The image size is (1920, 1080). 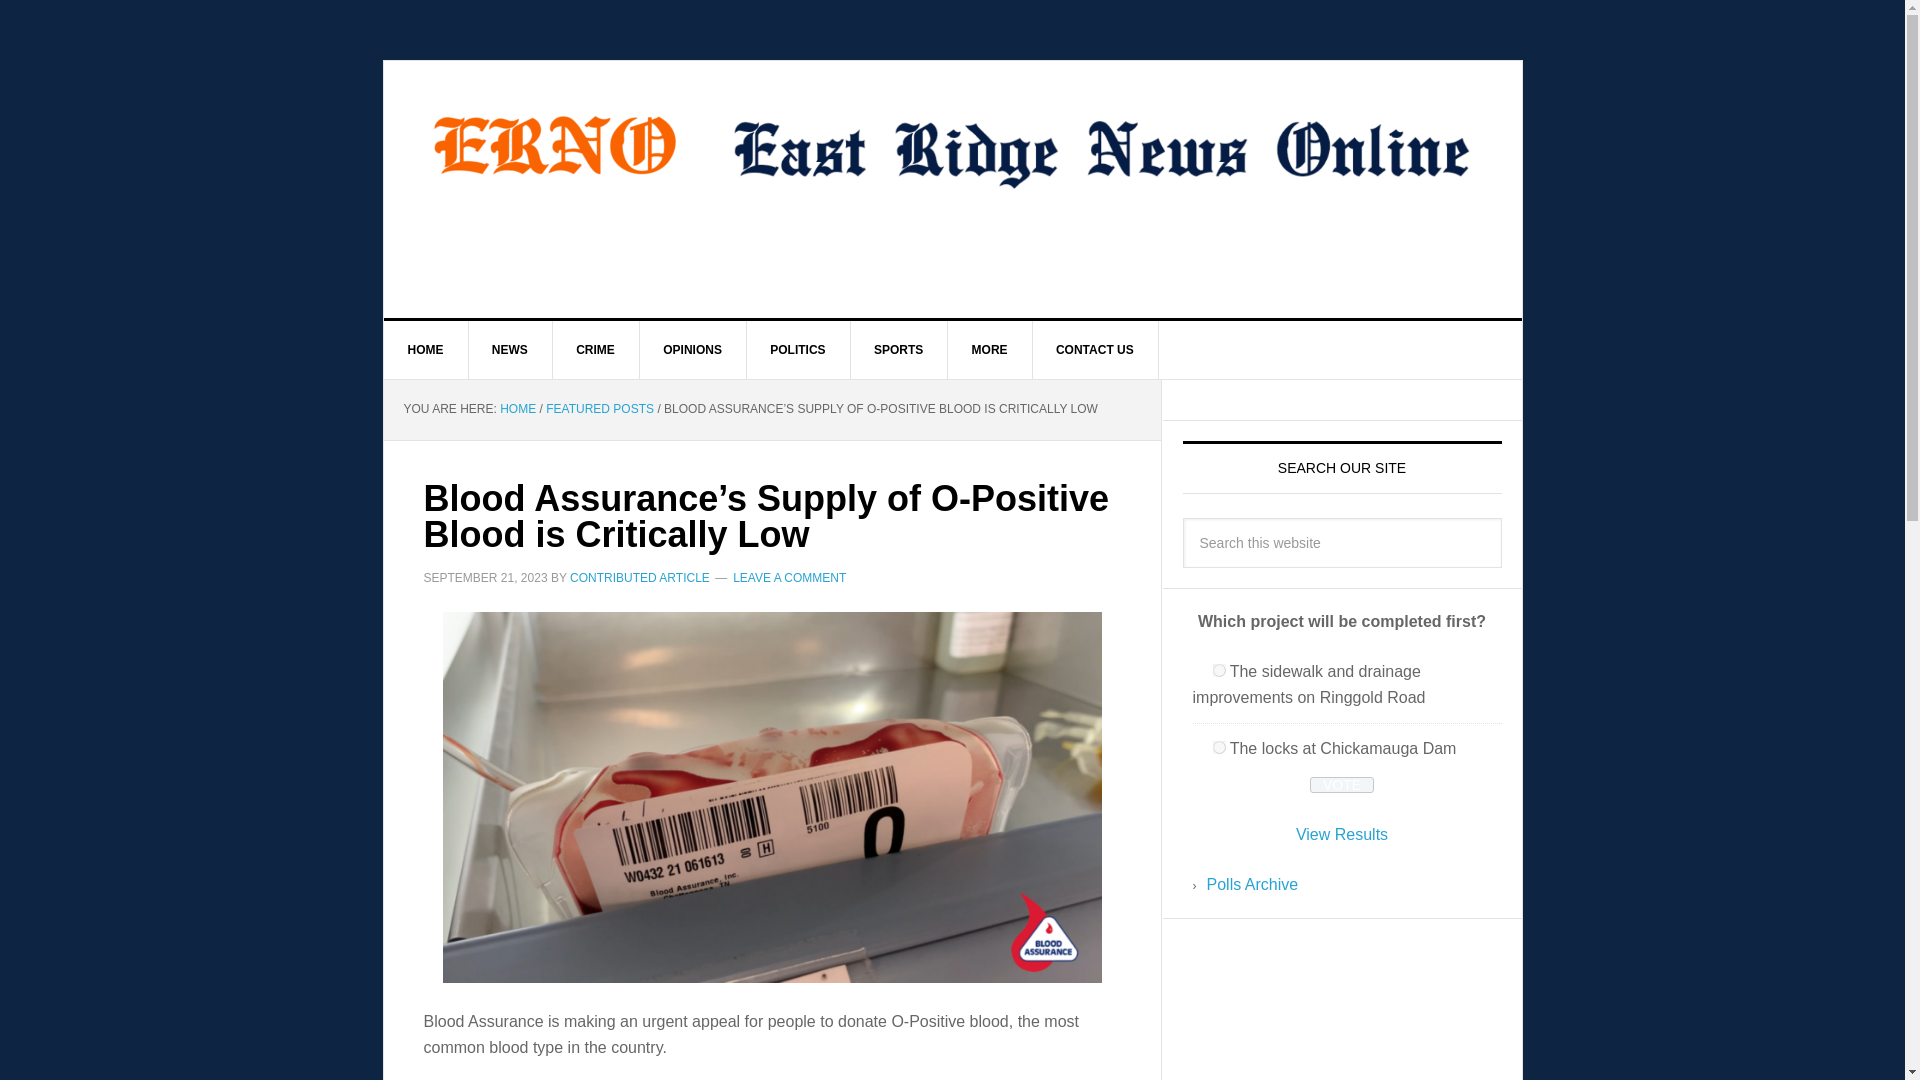 What do you see at coordinates (1342, 1009) in the screenshot?
I see `Advertisement` at bounding box center [1342, 1009].